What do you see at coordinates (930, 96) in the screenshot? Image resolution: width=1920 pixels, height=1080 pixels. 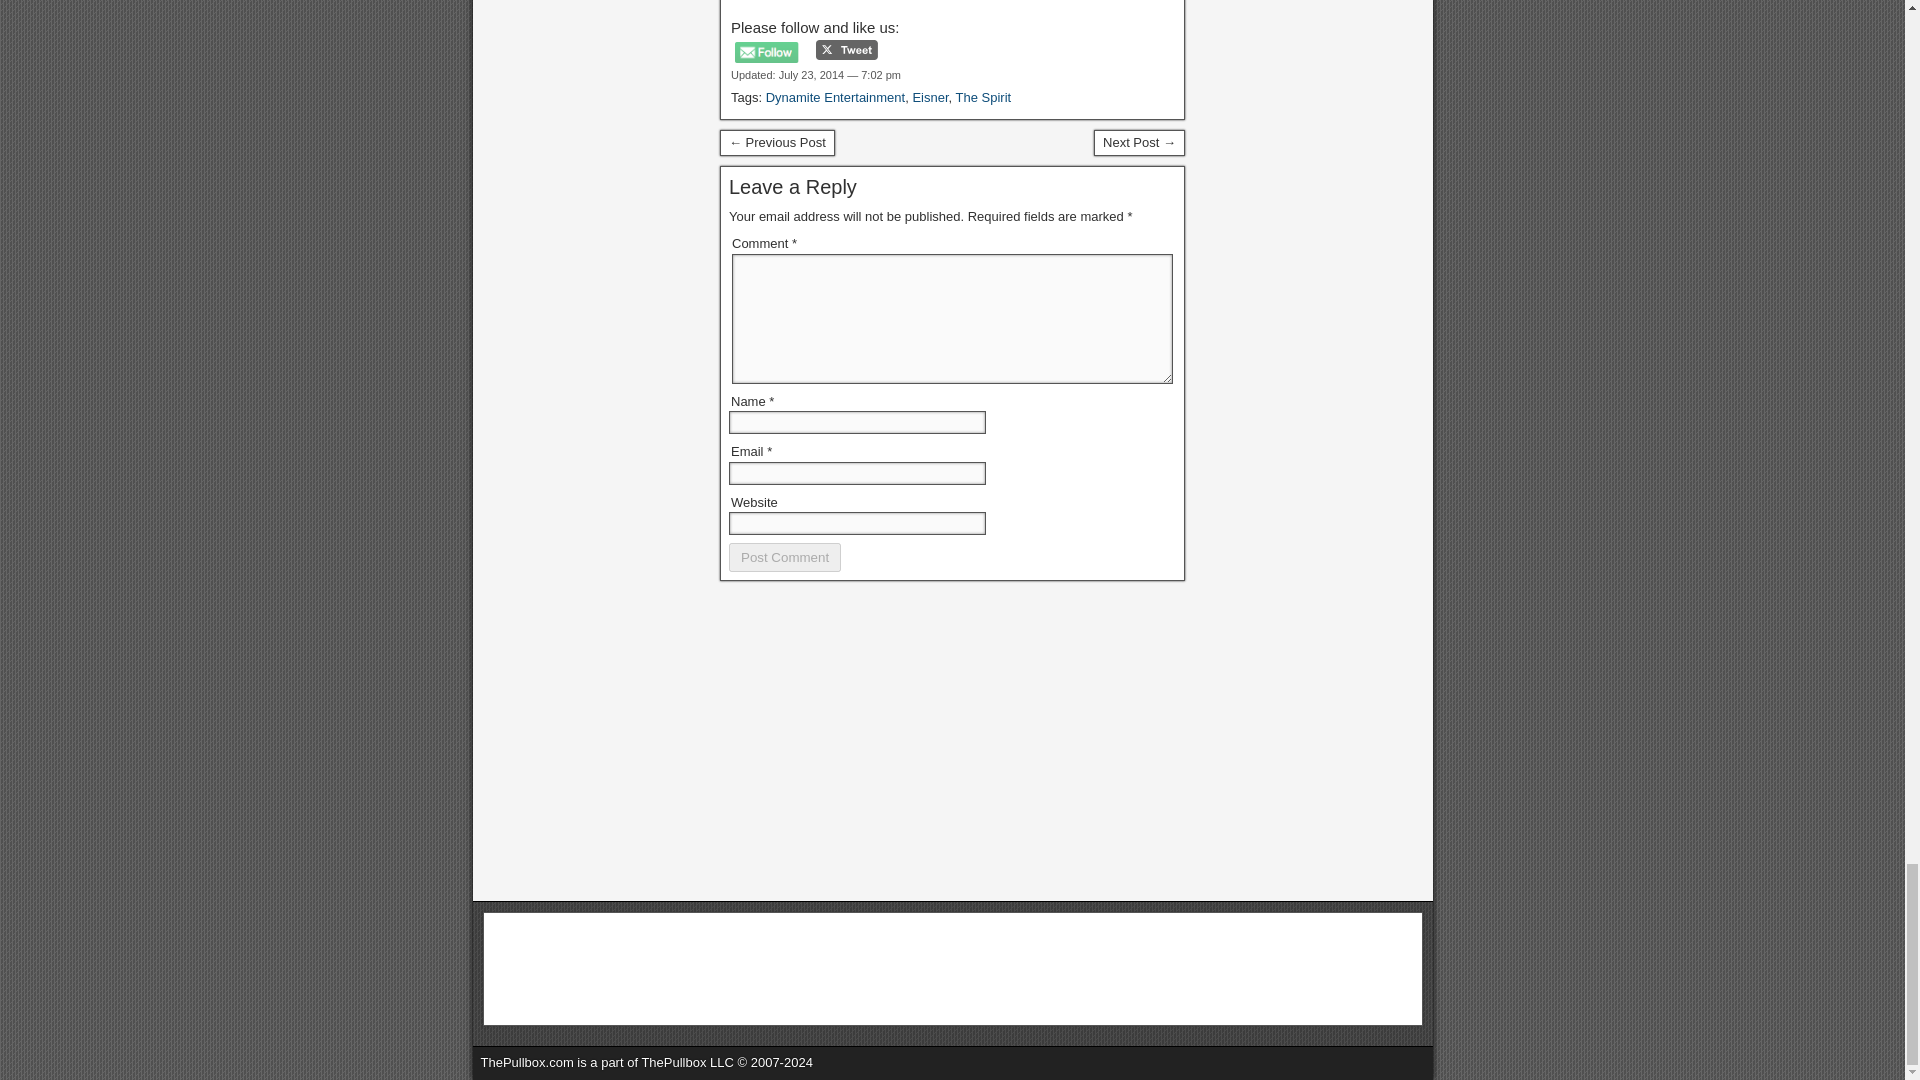 I see `Eisner` at bounding box center [930, 96].